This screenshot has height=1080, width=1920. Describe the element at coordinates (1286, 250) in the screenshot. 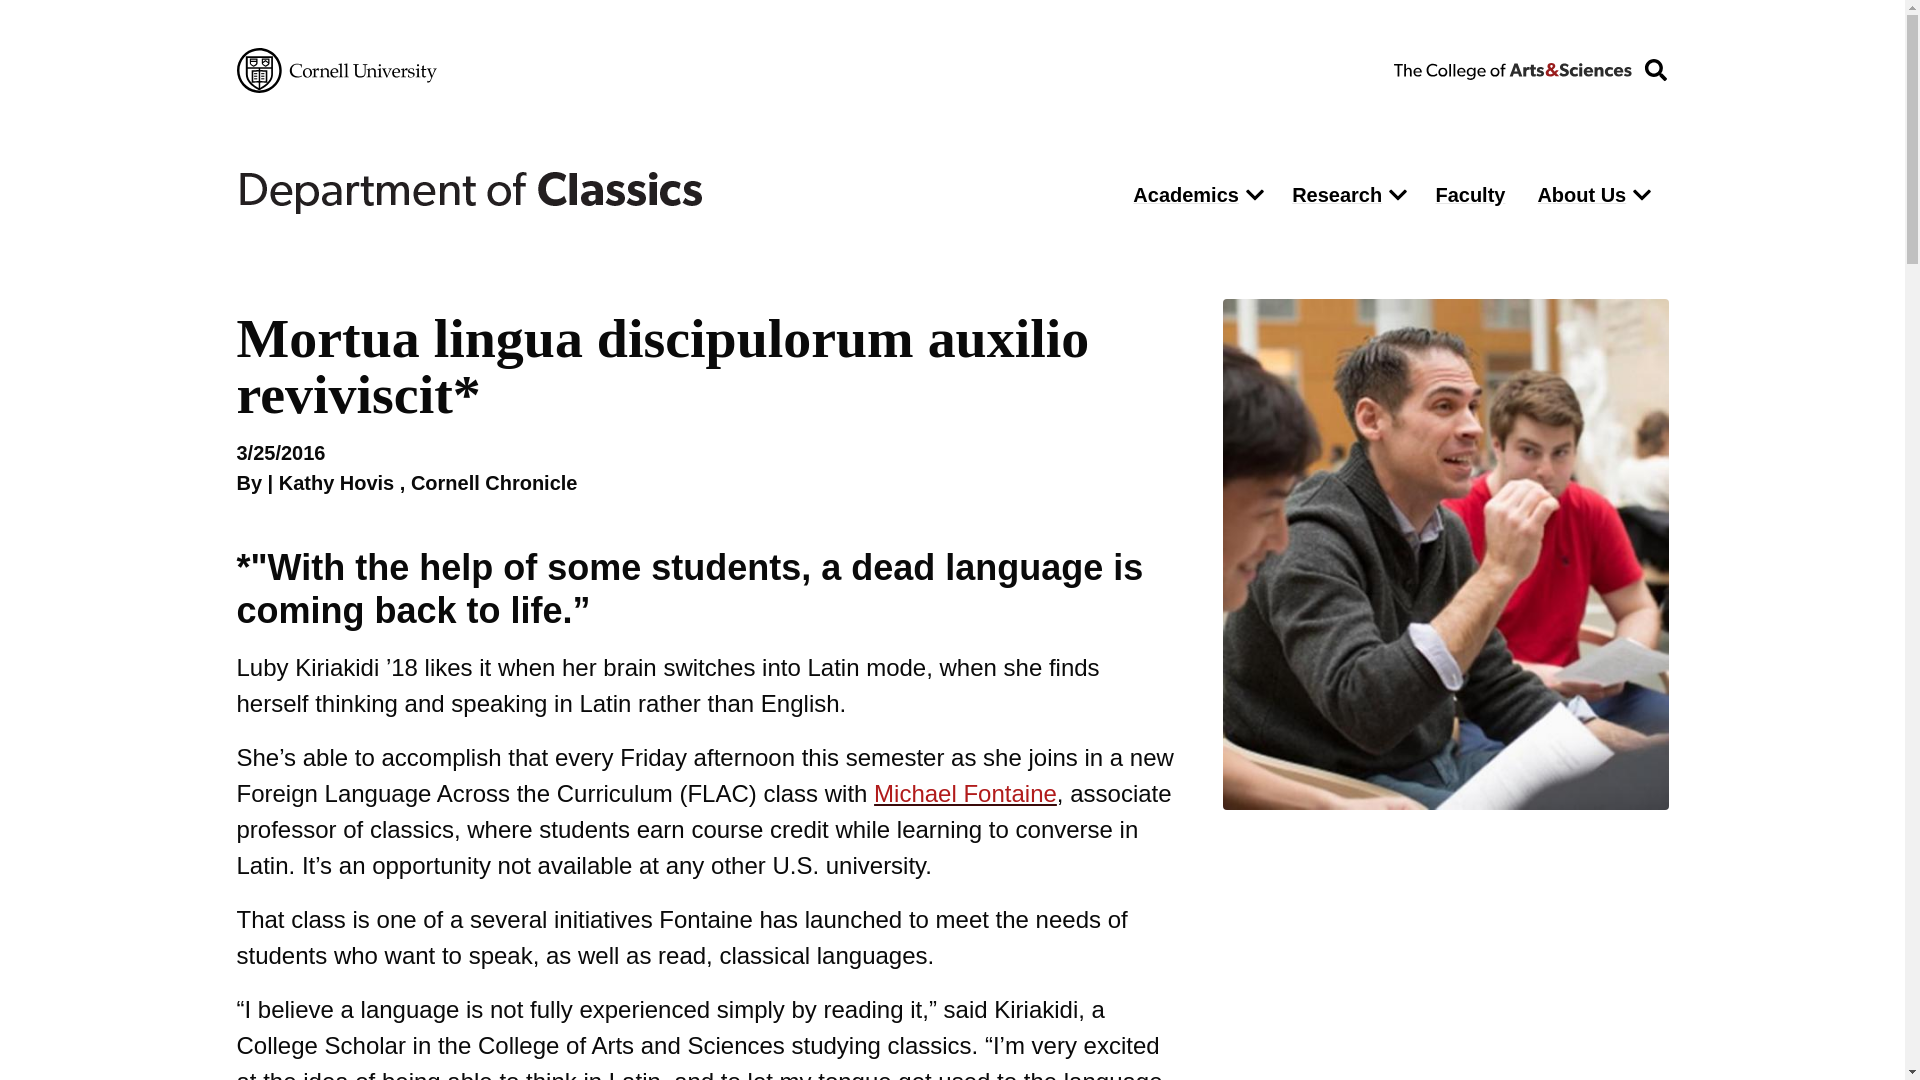

I see `Search` at that location.